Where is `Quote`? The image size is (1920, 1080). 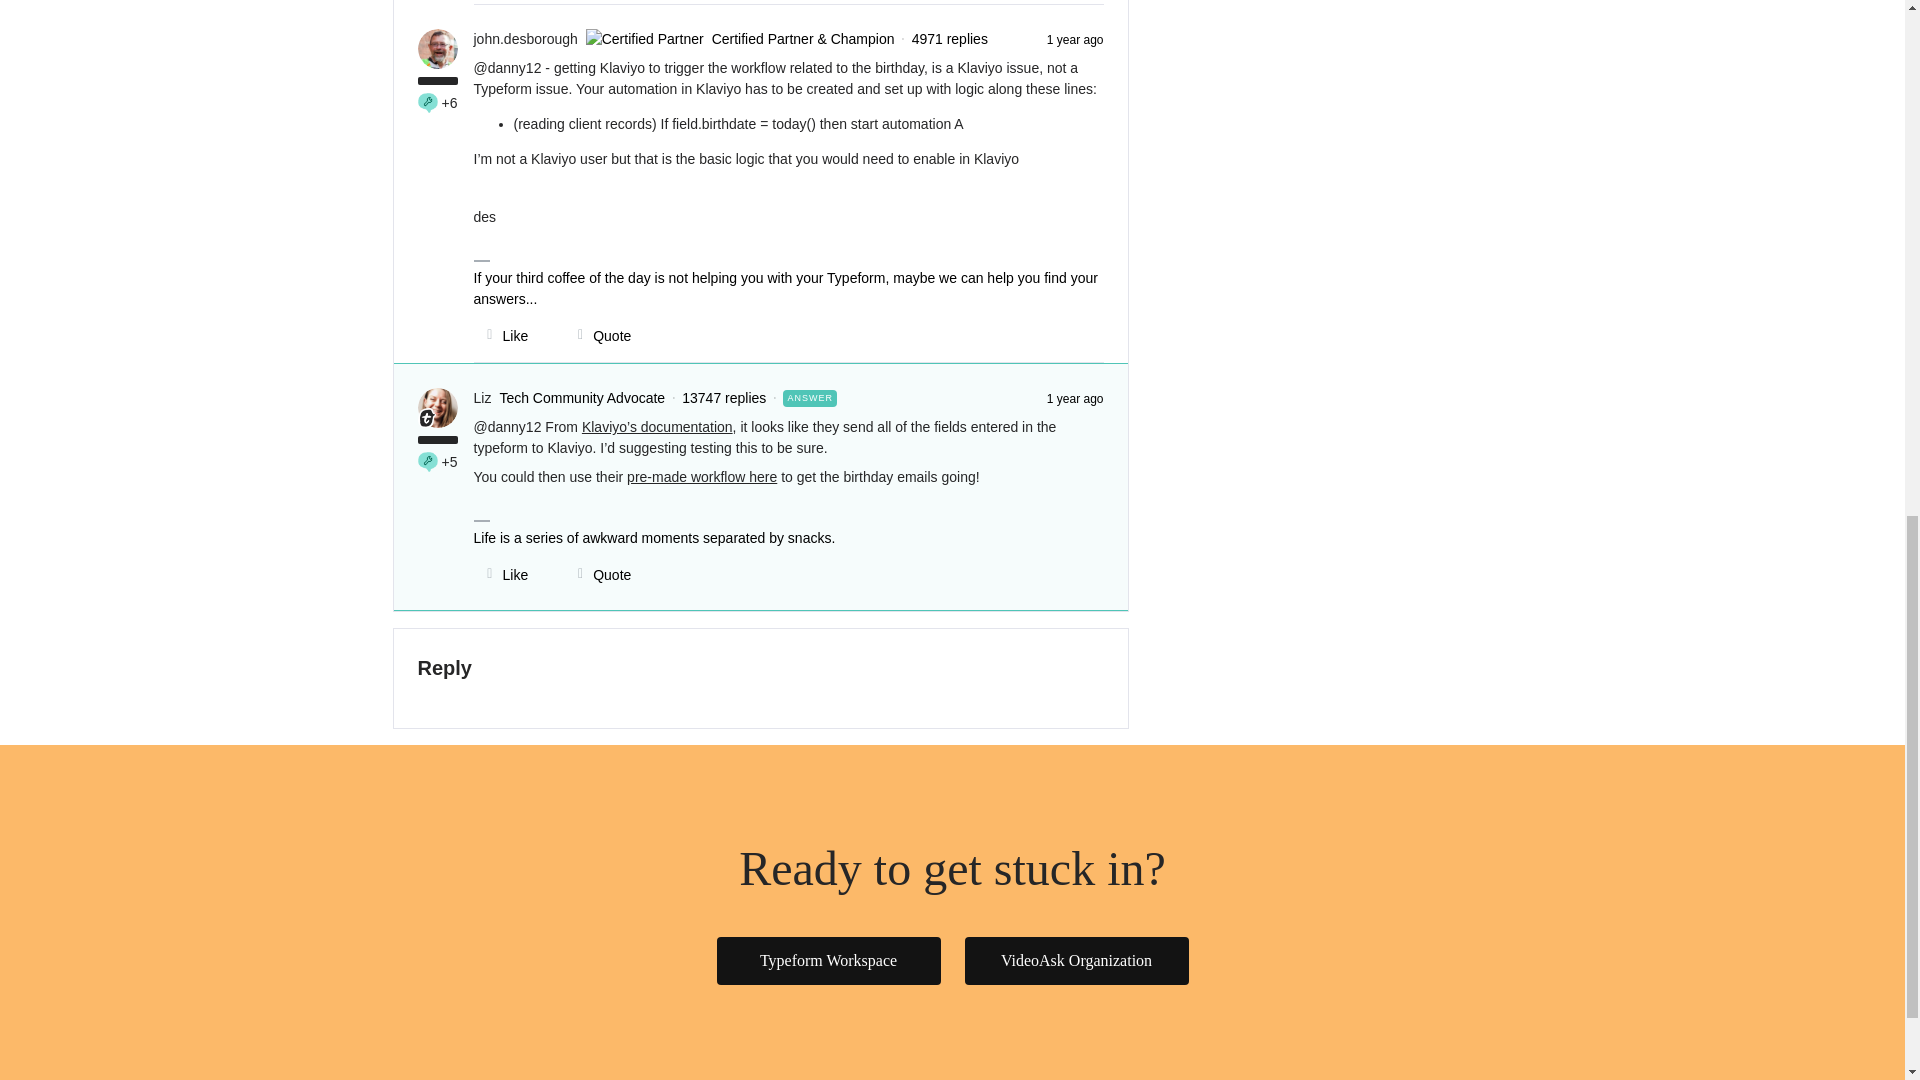 Quote is located at coordinates (598, 574).